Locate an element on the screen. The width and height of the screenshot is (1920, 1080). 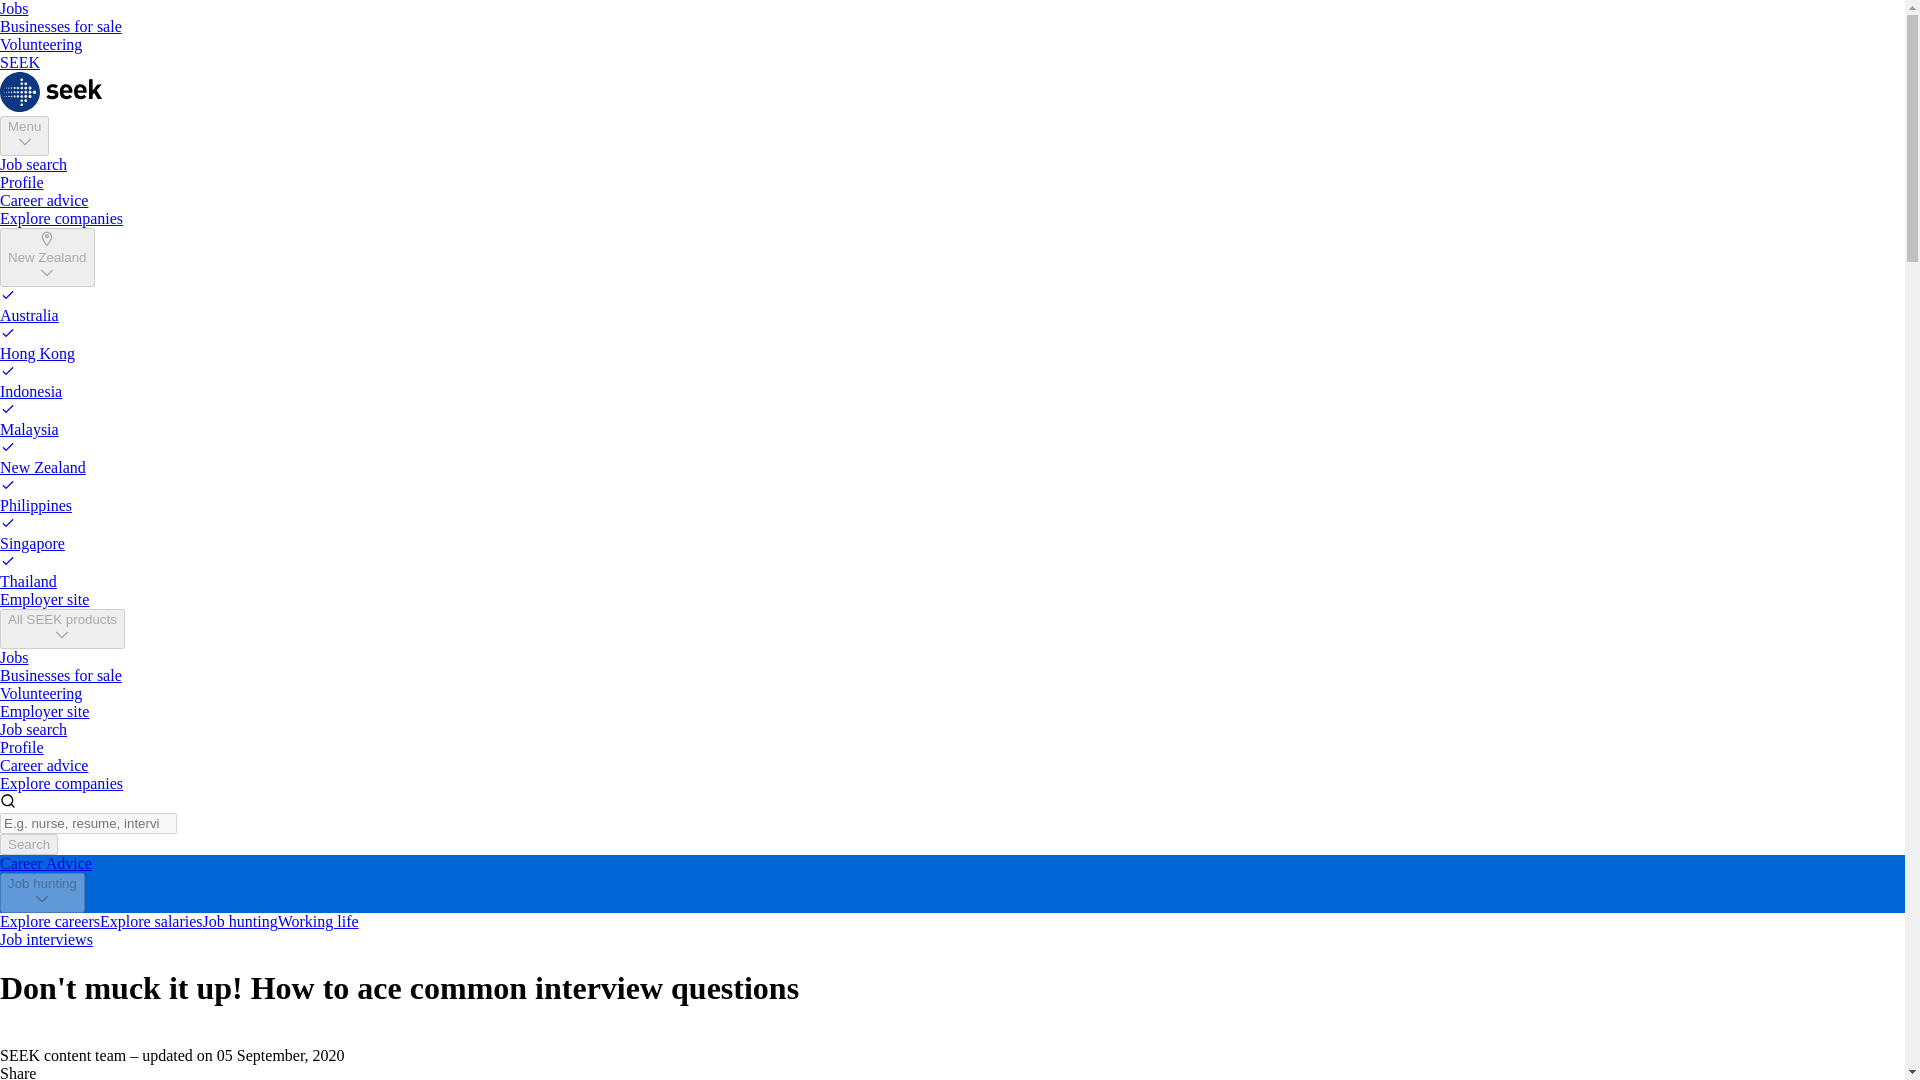
Volunteering is located at coordinates (41, 44).